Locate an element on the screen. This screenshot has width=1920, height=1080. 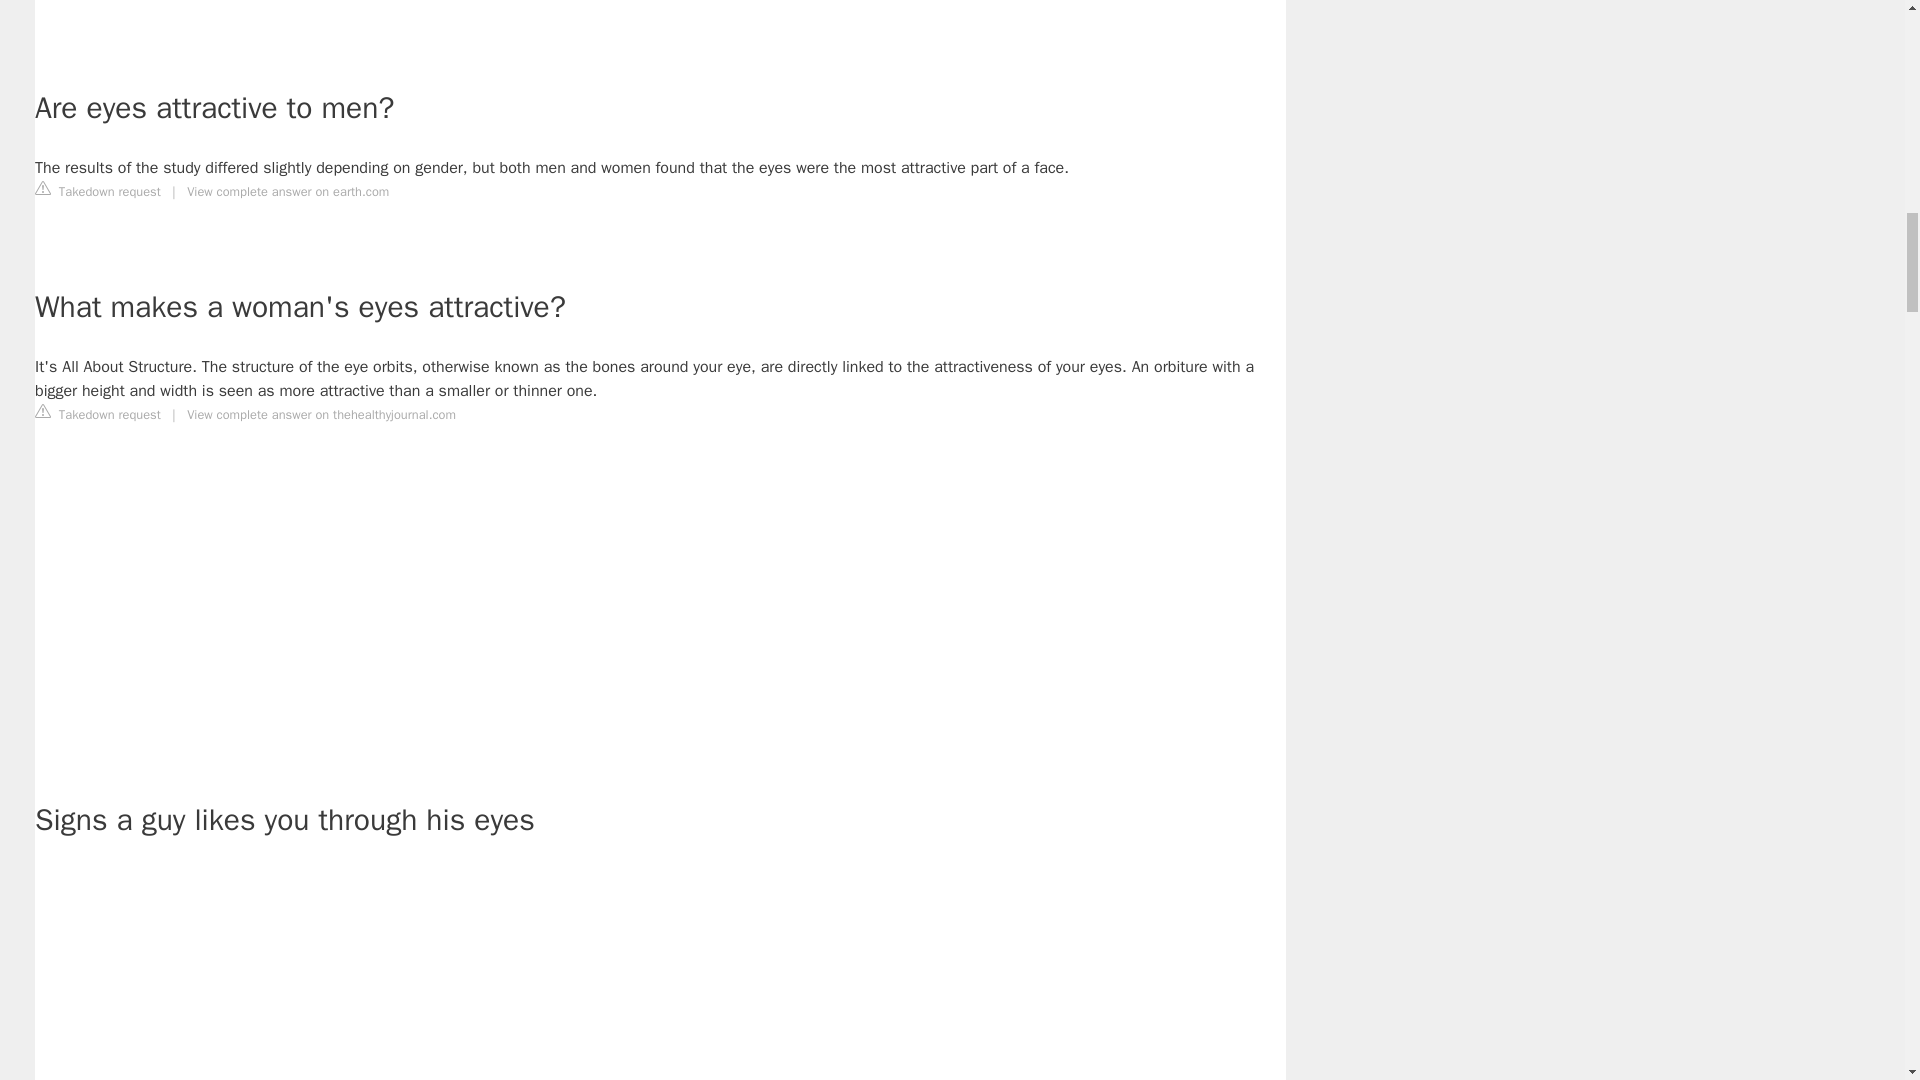
View complete answer on earth.com is located at coordinates (288, 191).